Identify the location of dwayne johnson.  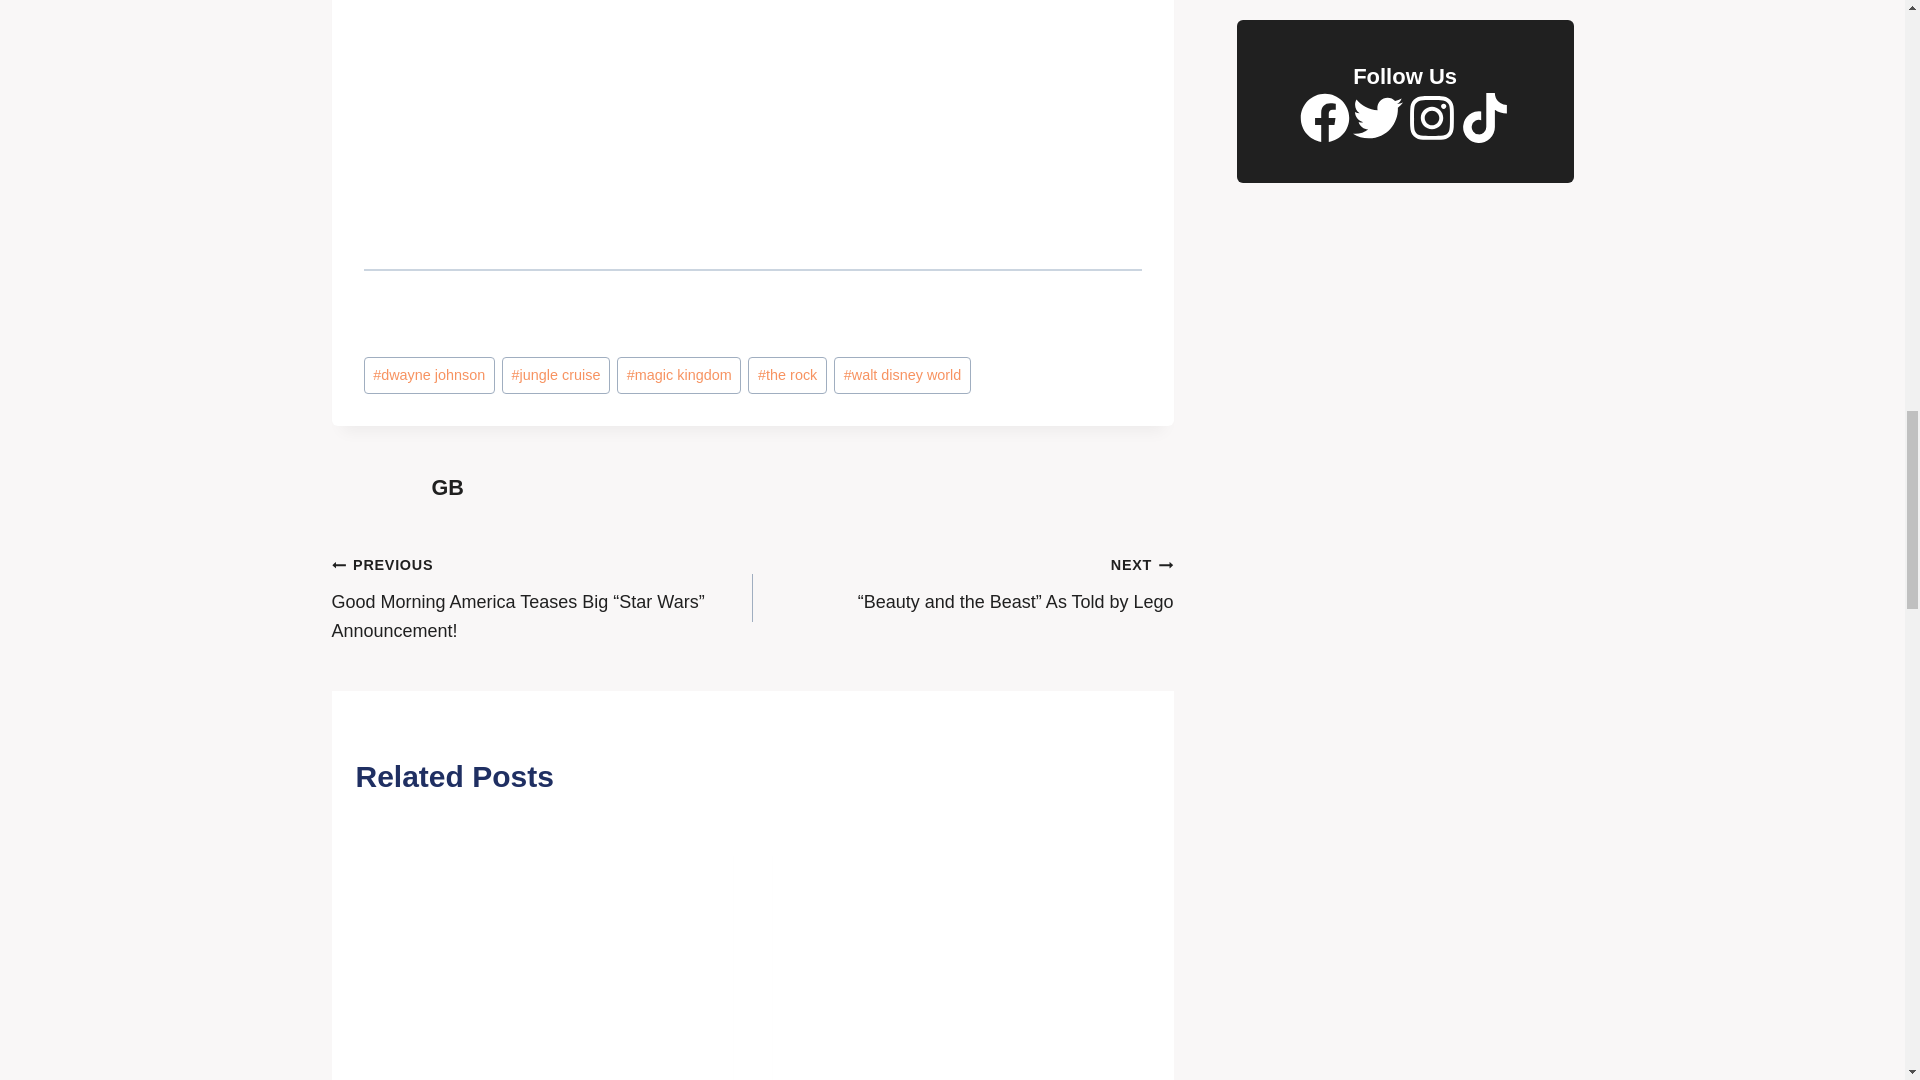
(430, 376).